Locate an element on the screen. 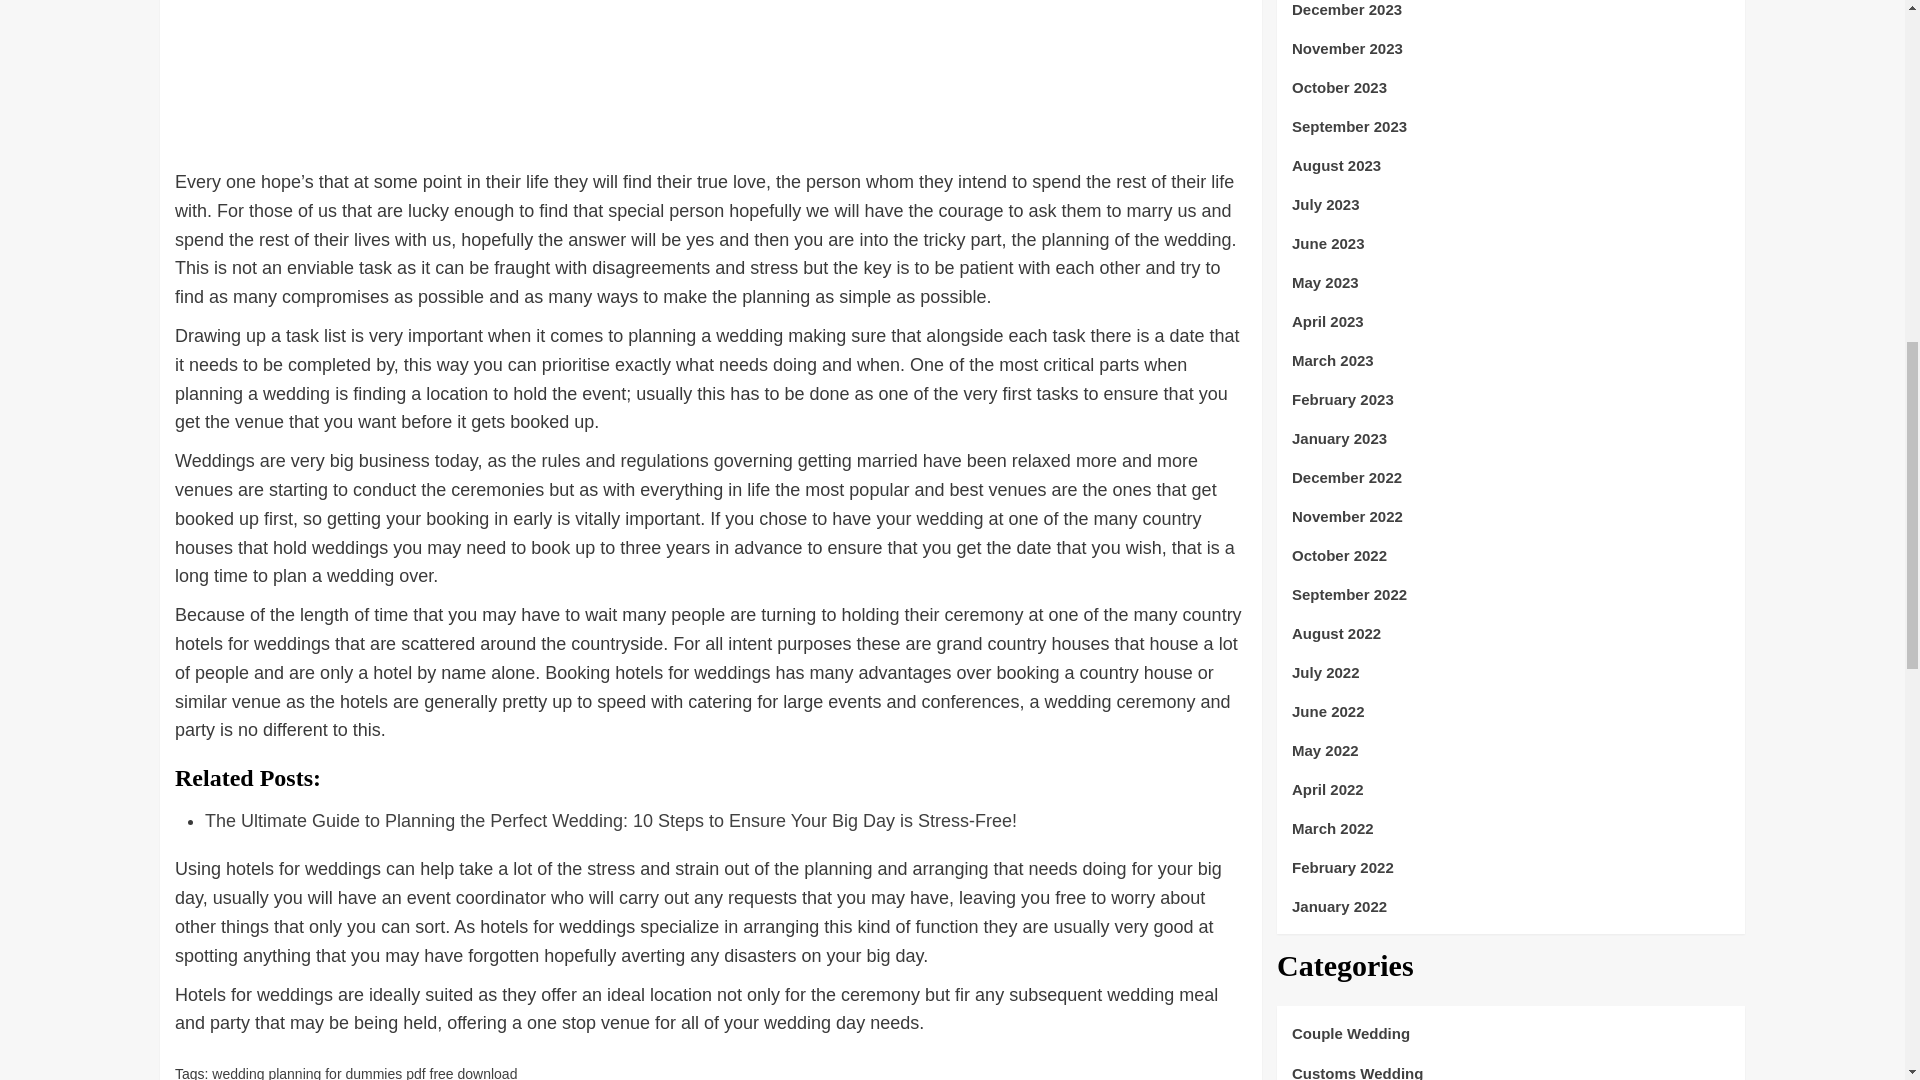 The image size is (1920, 1080). wedding planning for dummies pdf free download is located at coordinates (364, 1072).